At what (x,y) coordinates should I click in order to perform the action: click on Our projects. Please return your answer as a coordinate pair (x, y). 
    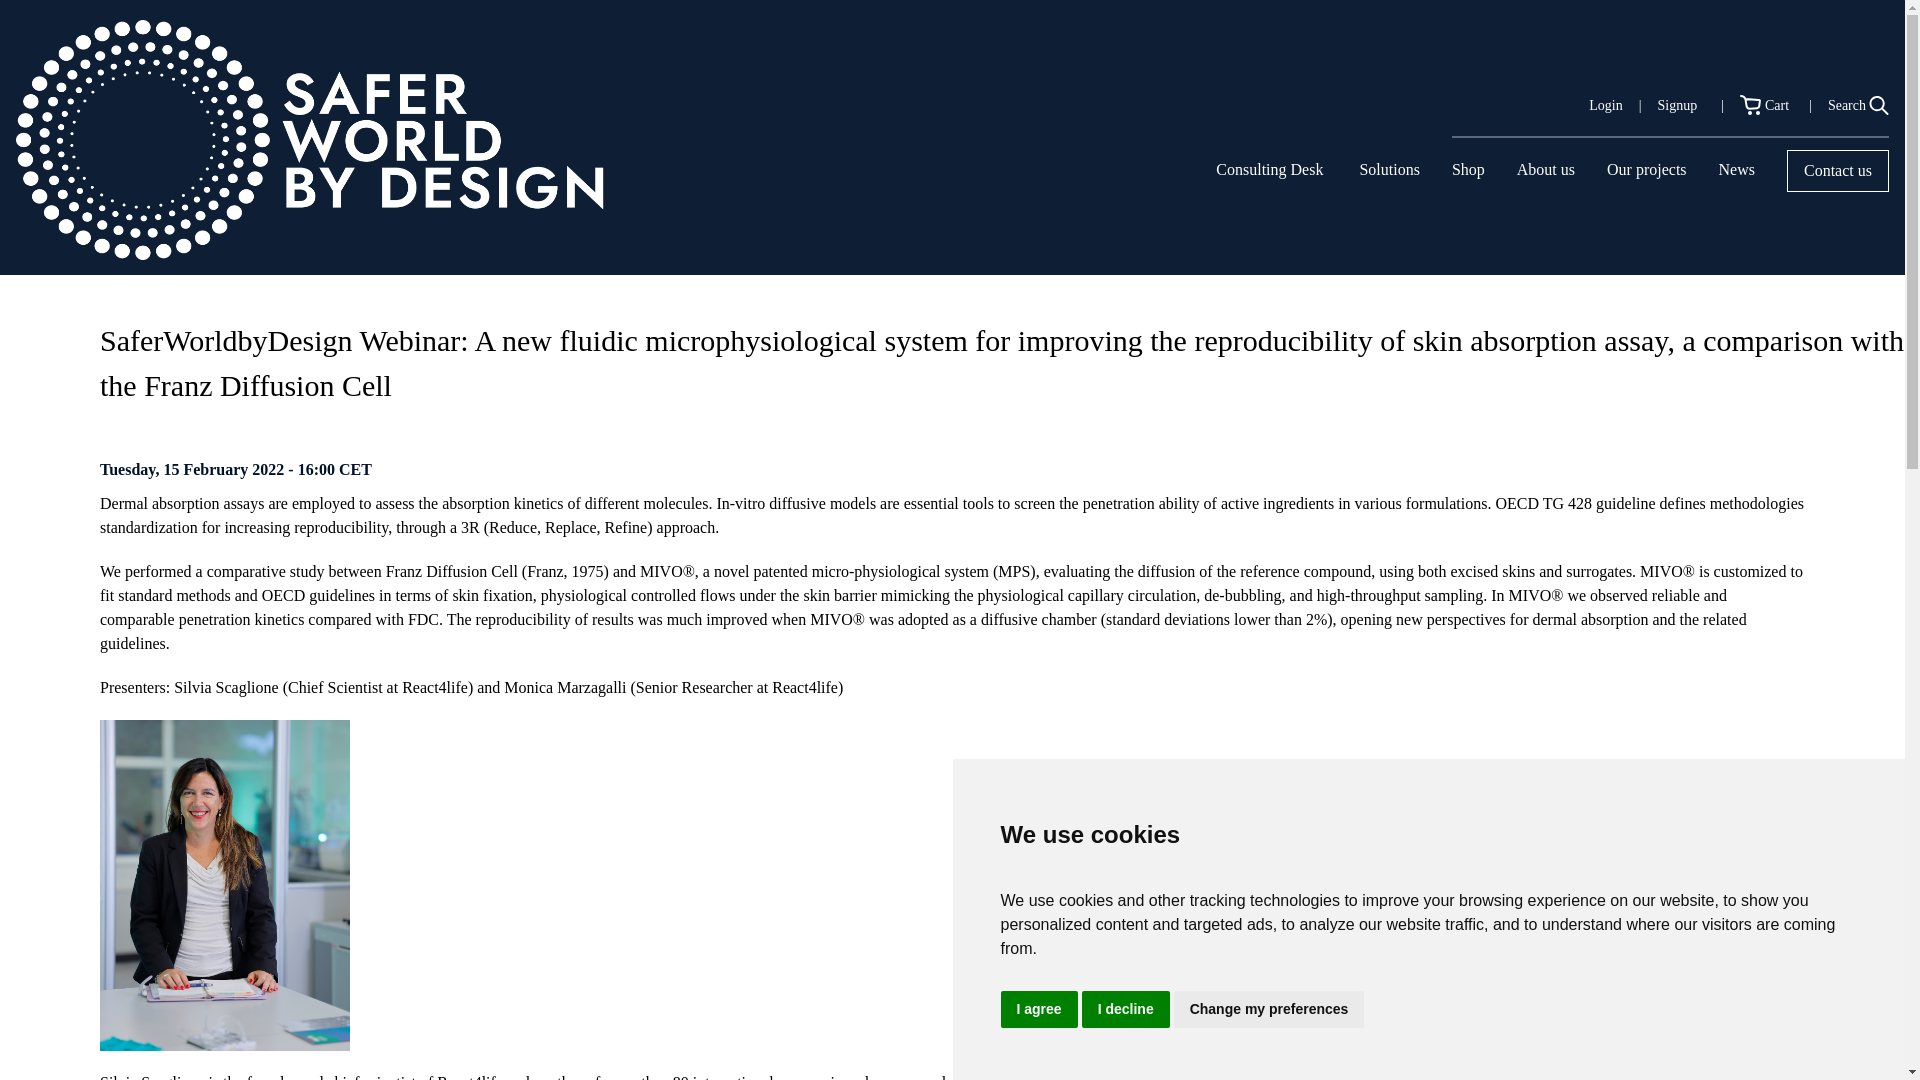
    Looking at the image, I should click on (1647, 169).